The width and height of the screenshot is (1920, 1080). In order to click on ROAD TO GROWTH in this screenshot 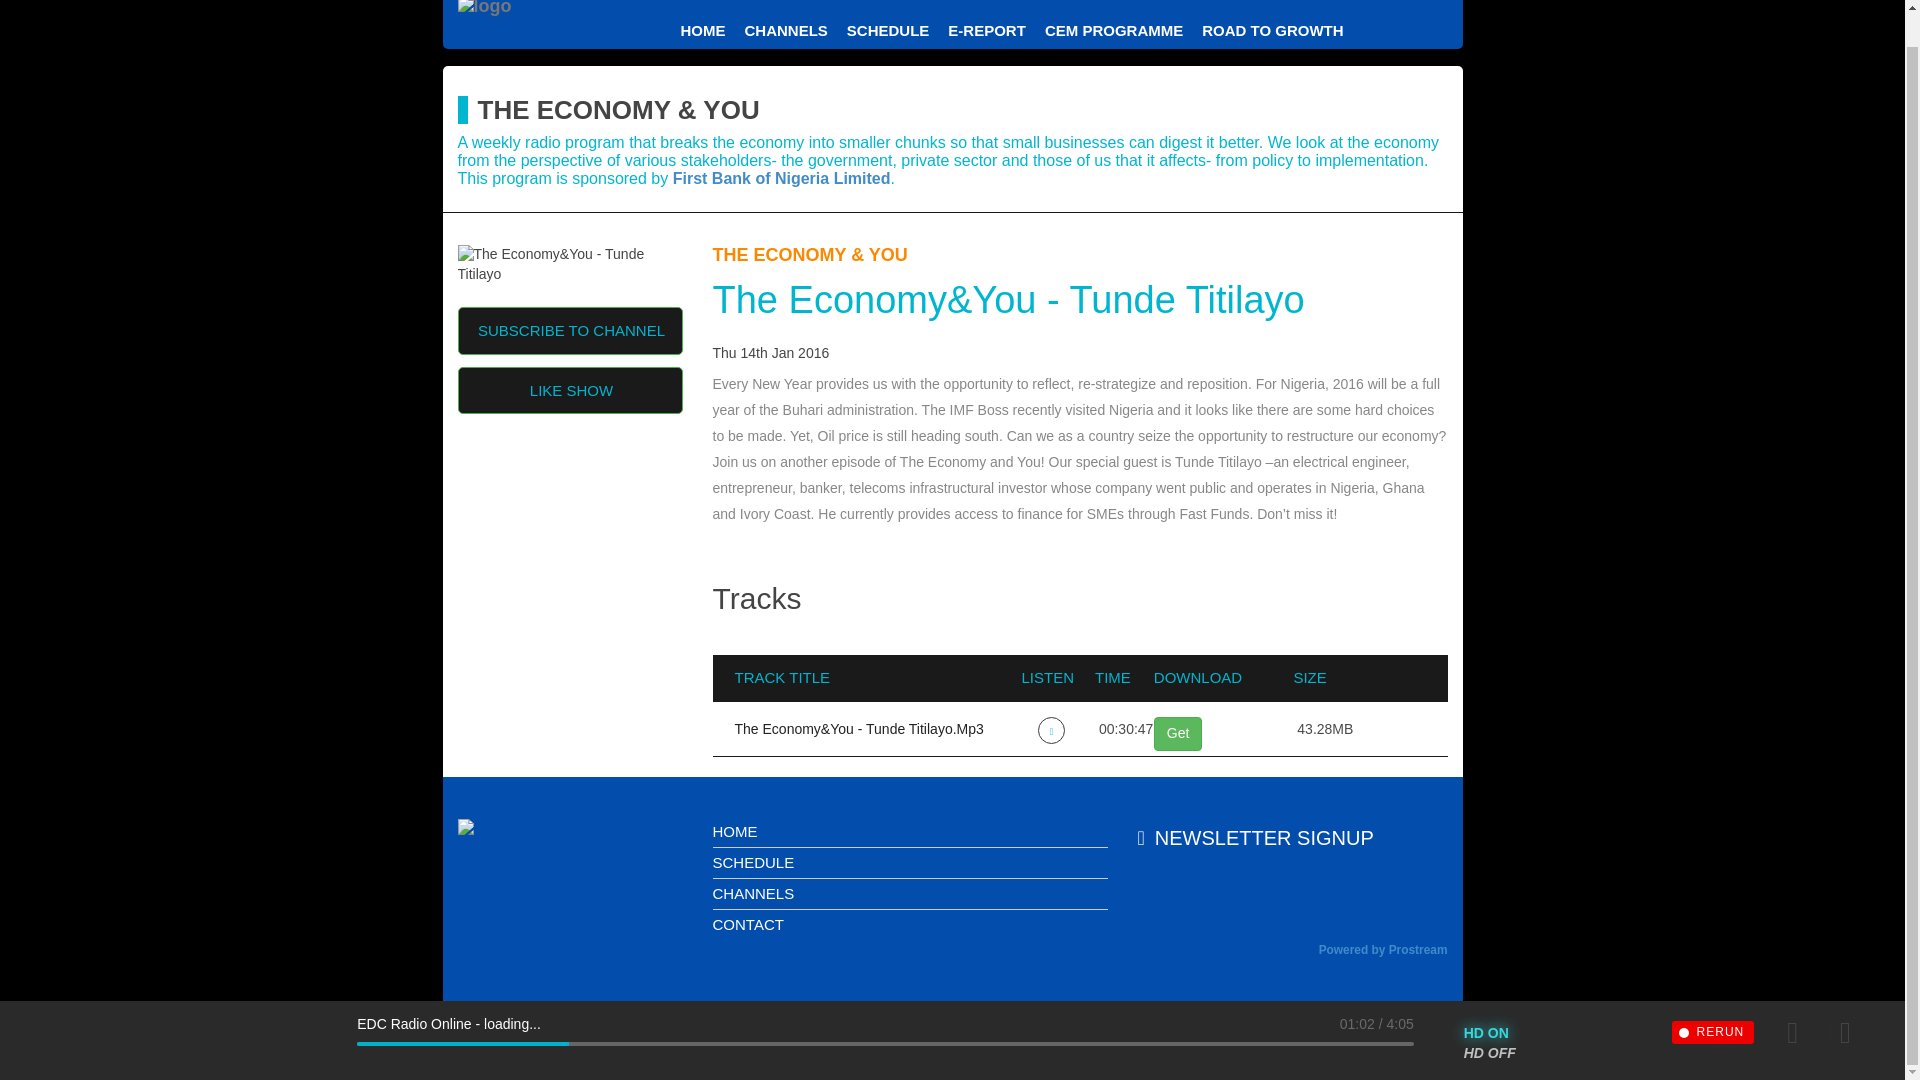, I will do `click(1272, 30)`.